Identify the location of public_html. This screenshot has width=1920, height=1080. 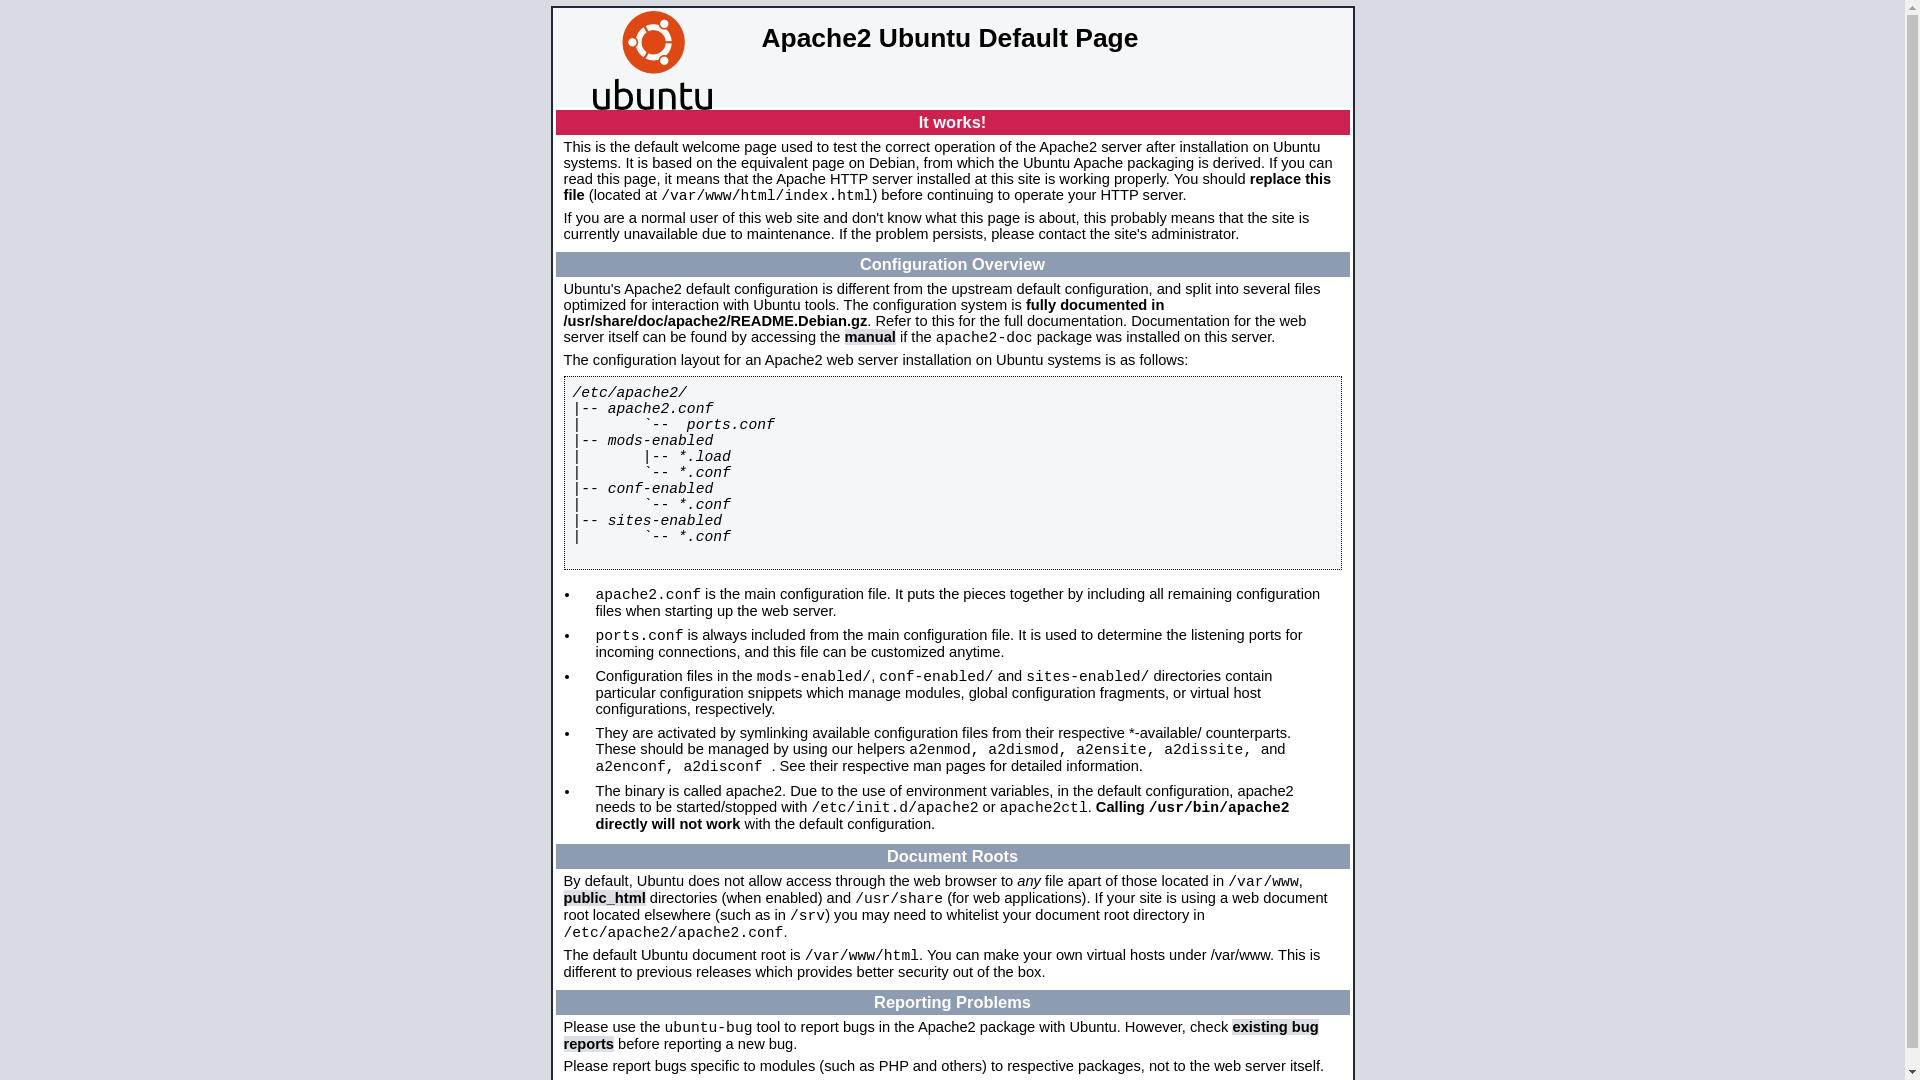
(605, 898).